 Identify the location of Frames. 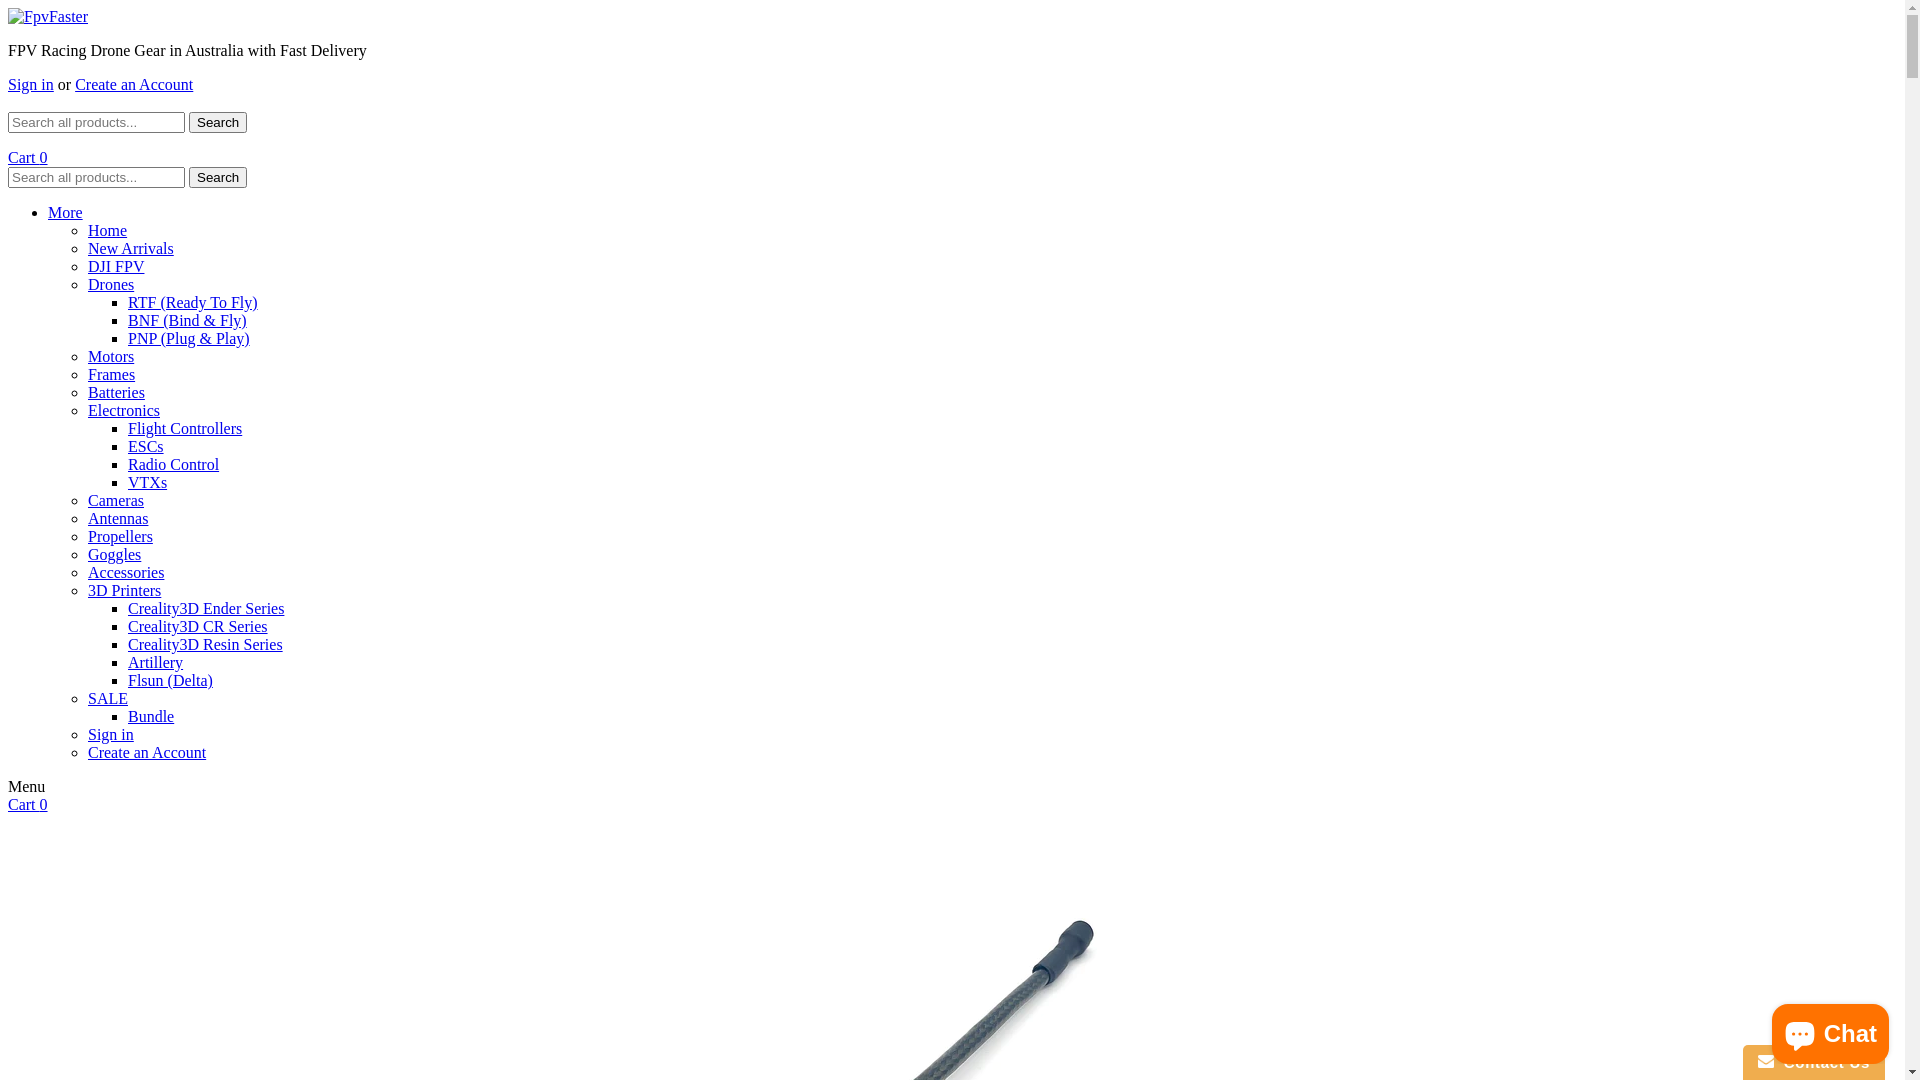
(112, 374).